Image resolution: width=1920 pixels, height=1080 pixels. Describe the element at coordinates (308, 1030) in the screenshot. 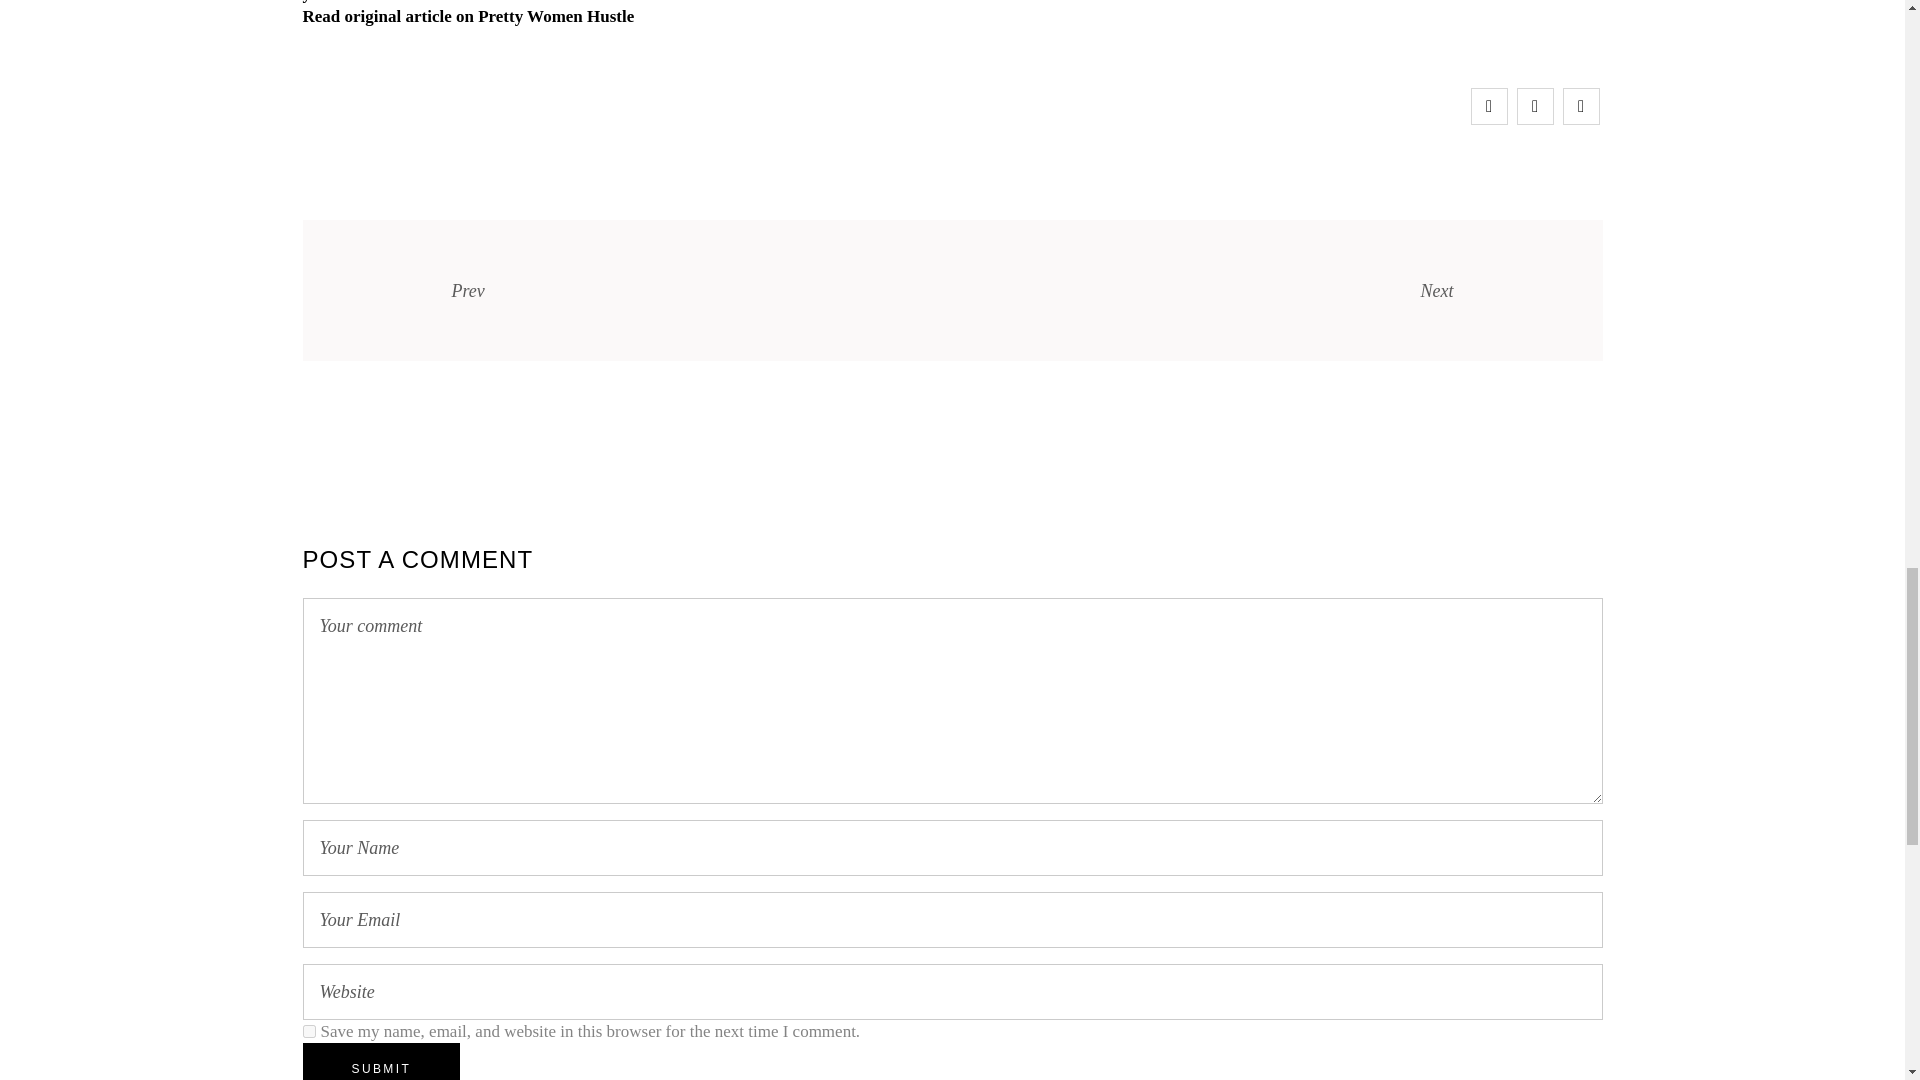

I see `yes` at that location.